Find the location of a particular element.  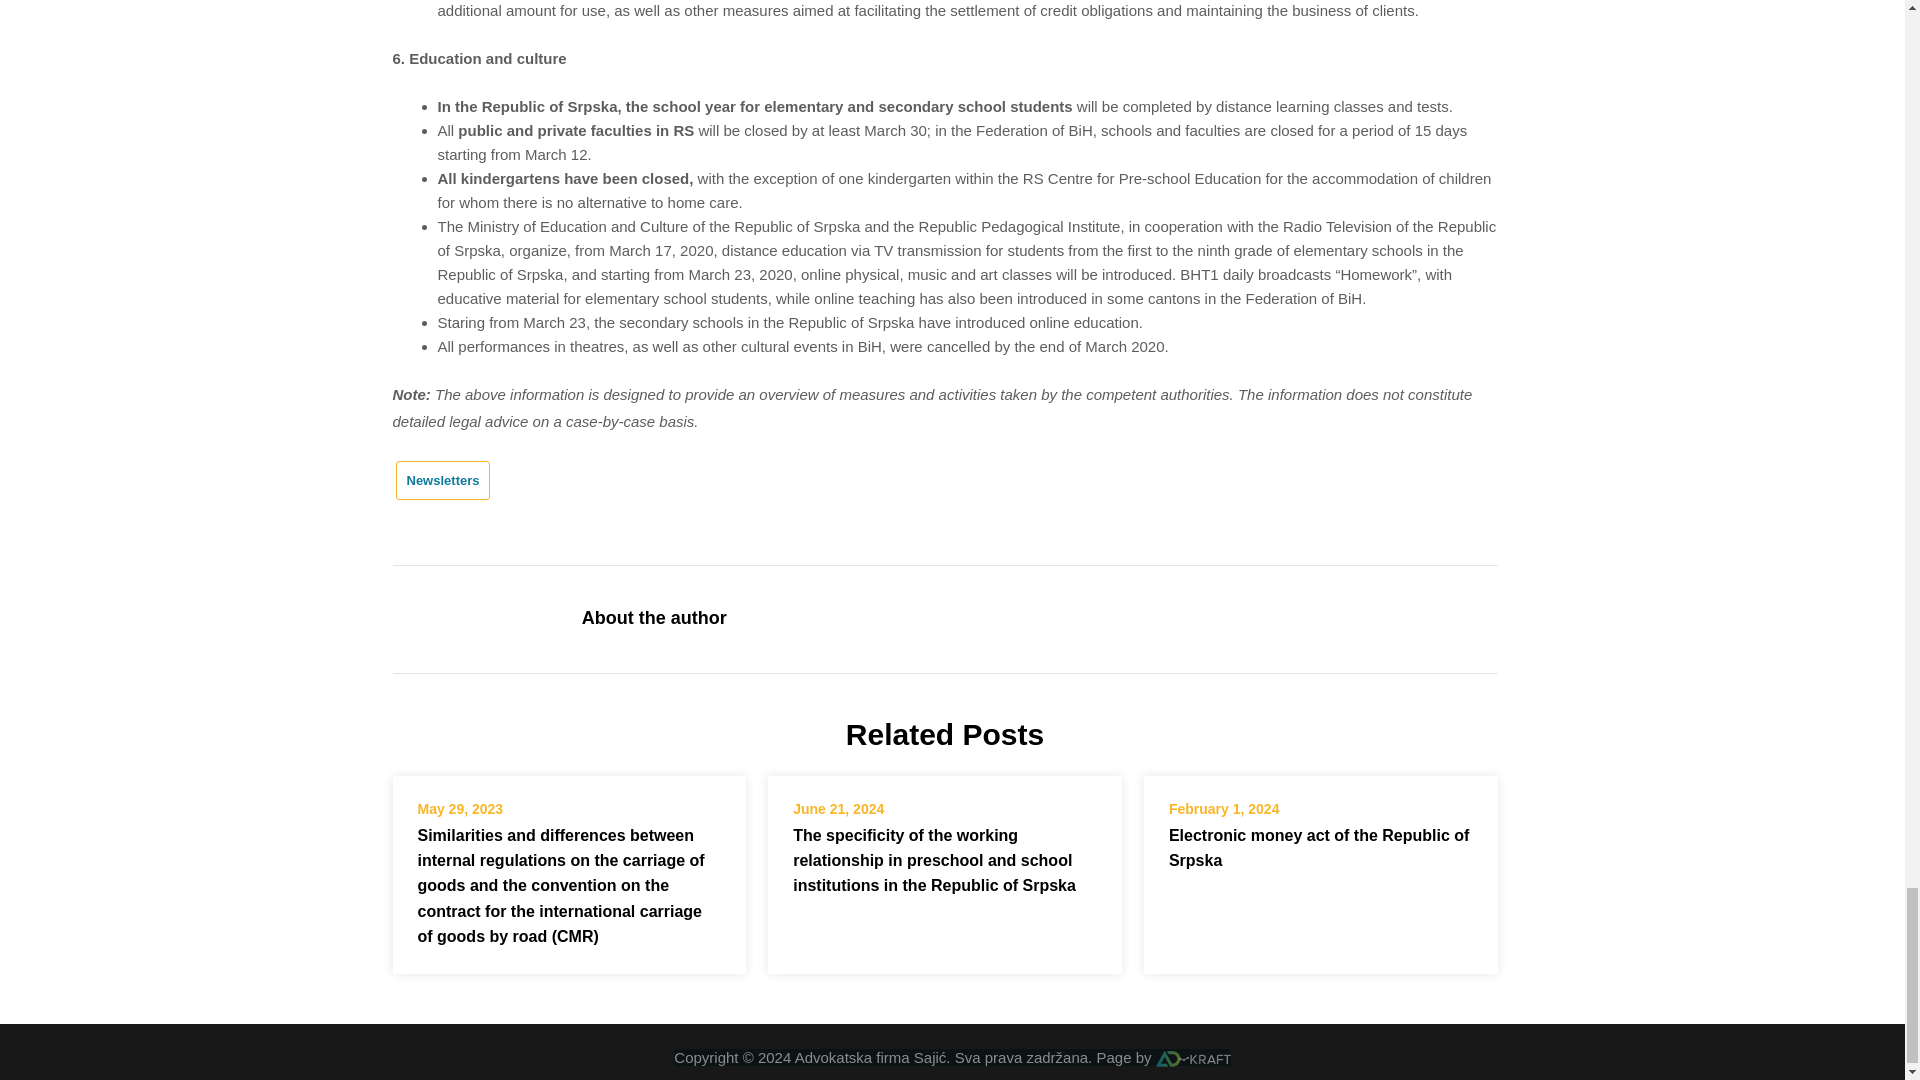

Electronic money act of the Republic of Srpska is located at coordinates (1320, 848).